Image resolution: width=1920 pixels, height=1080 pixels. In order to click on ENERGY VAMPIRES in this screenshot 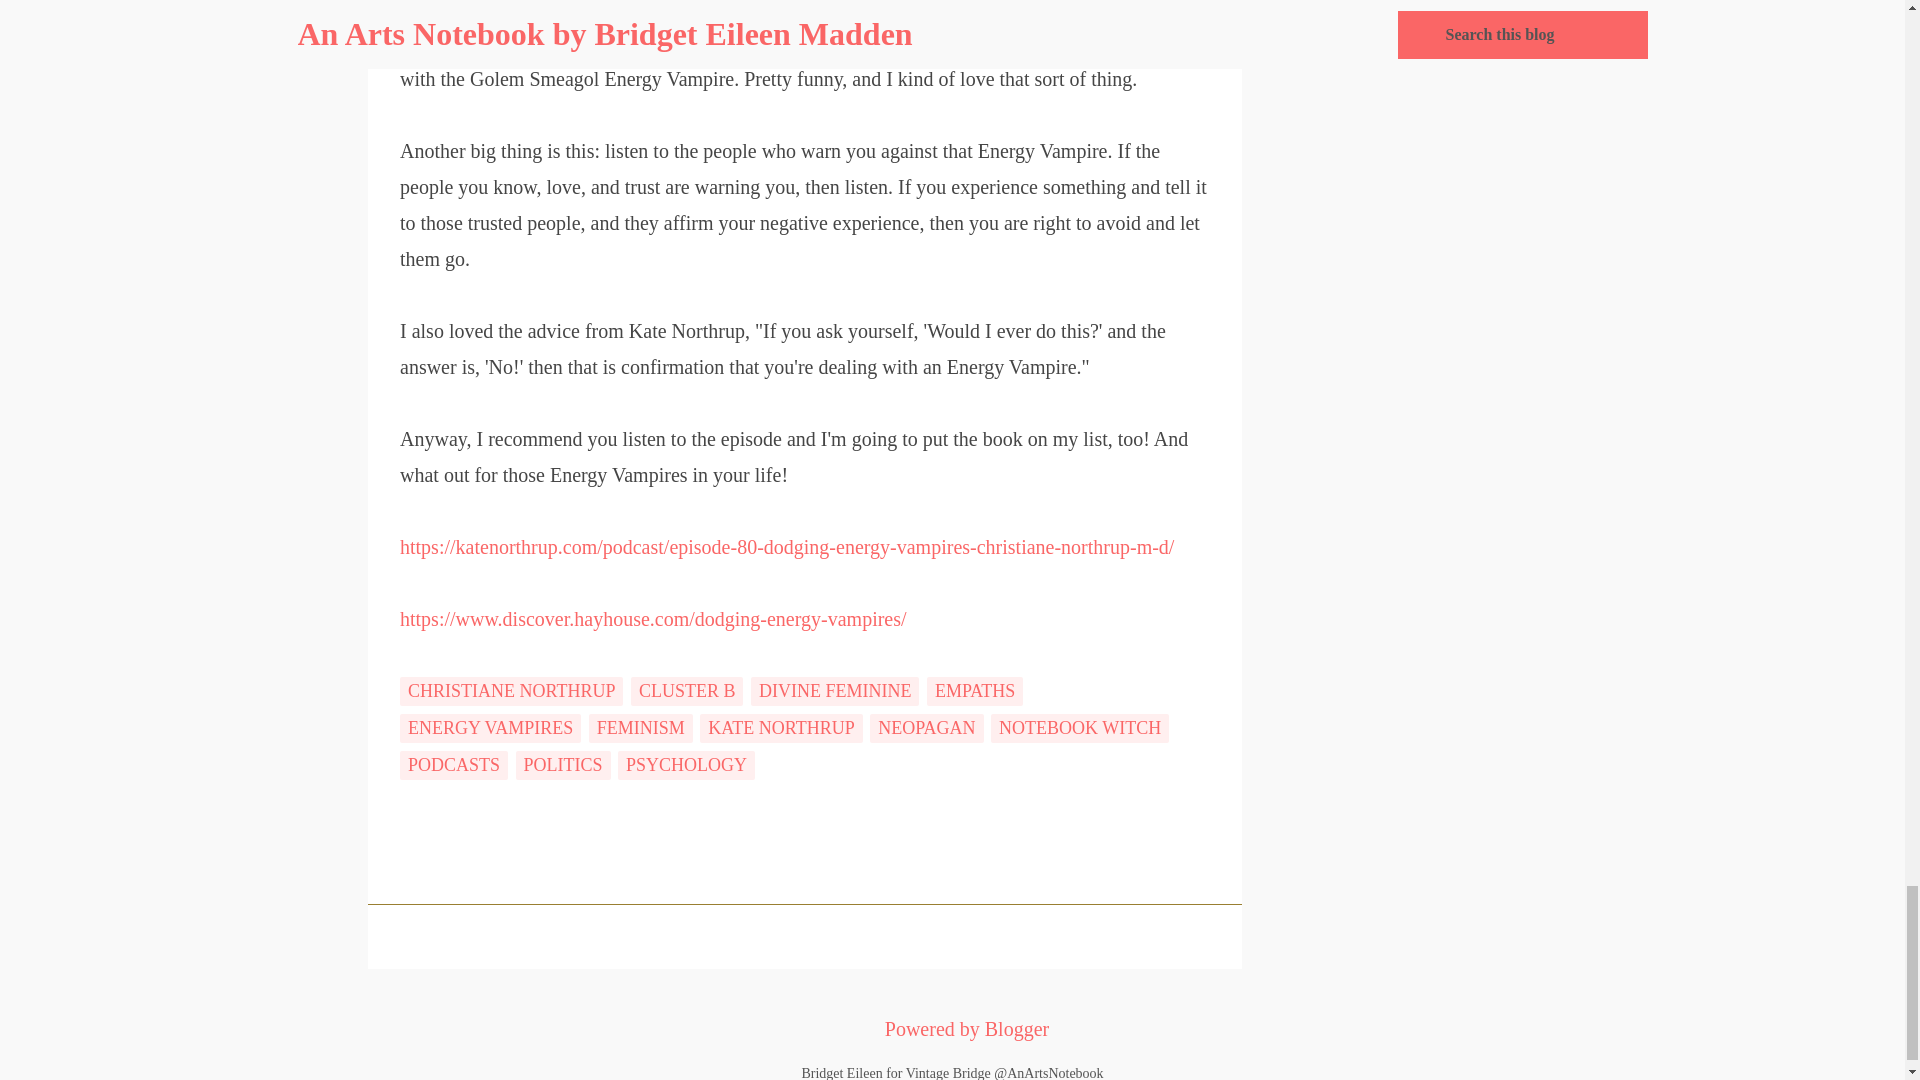, I will do `click(490, 728)`.